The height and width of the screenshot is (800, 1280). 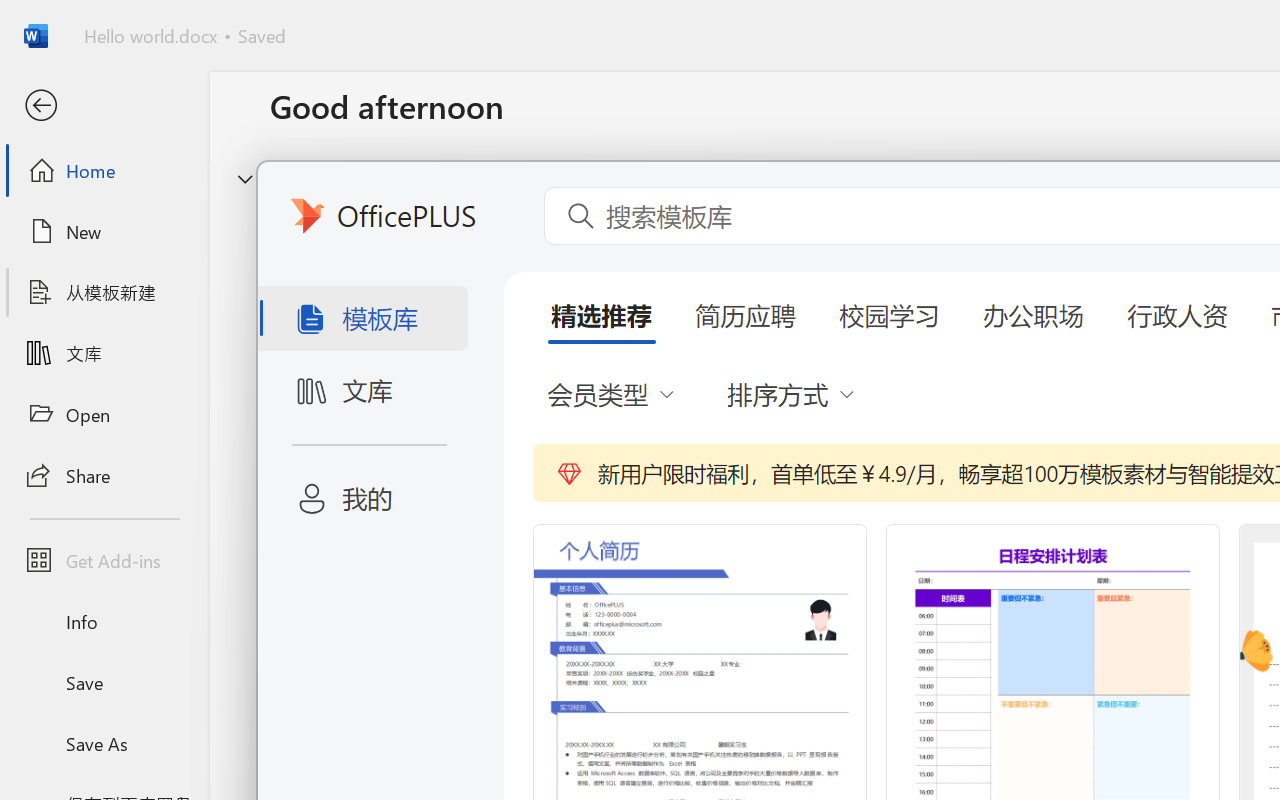 What do you see at coordinates (634, 114) in the screenshot?
I see `Mark as Decorative` at bounding box center [634, 114].